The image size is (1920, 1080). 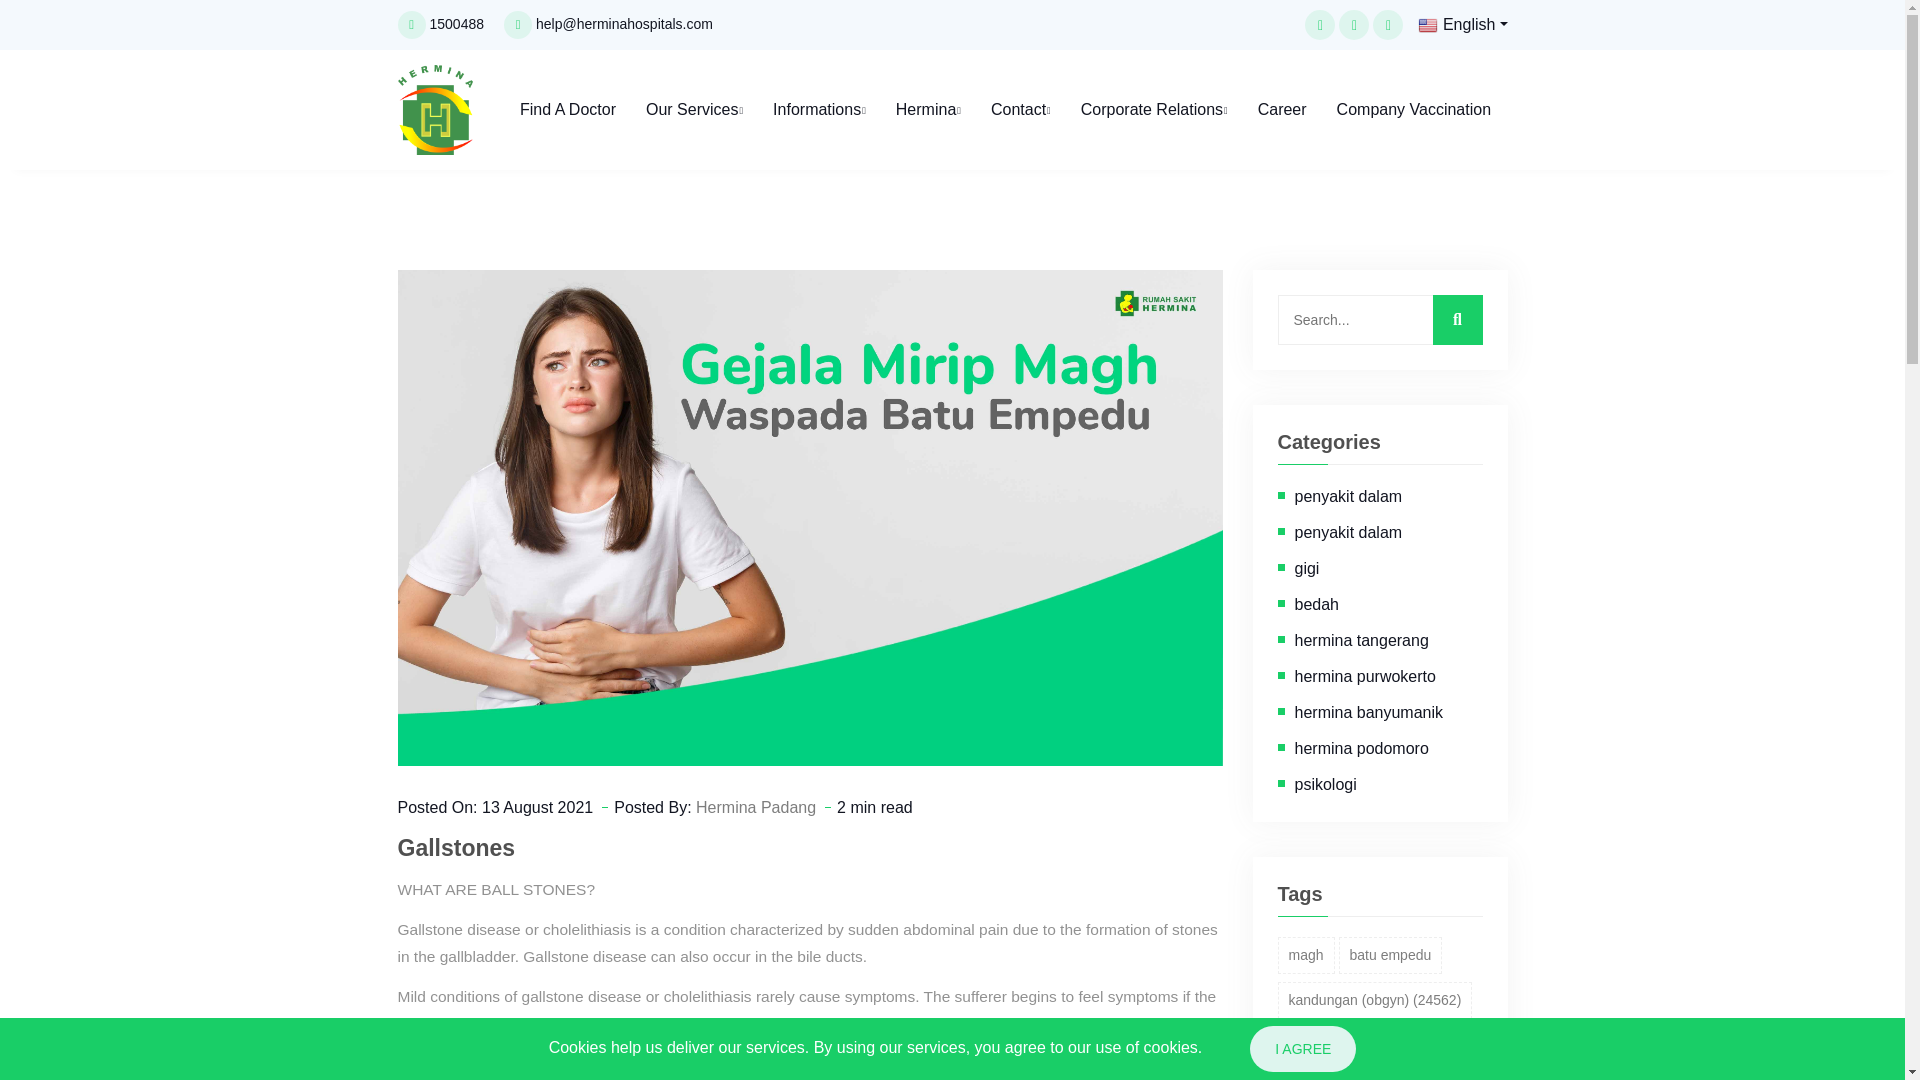 I want to click on Informations, so click(x=819, y=110).